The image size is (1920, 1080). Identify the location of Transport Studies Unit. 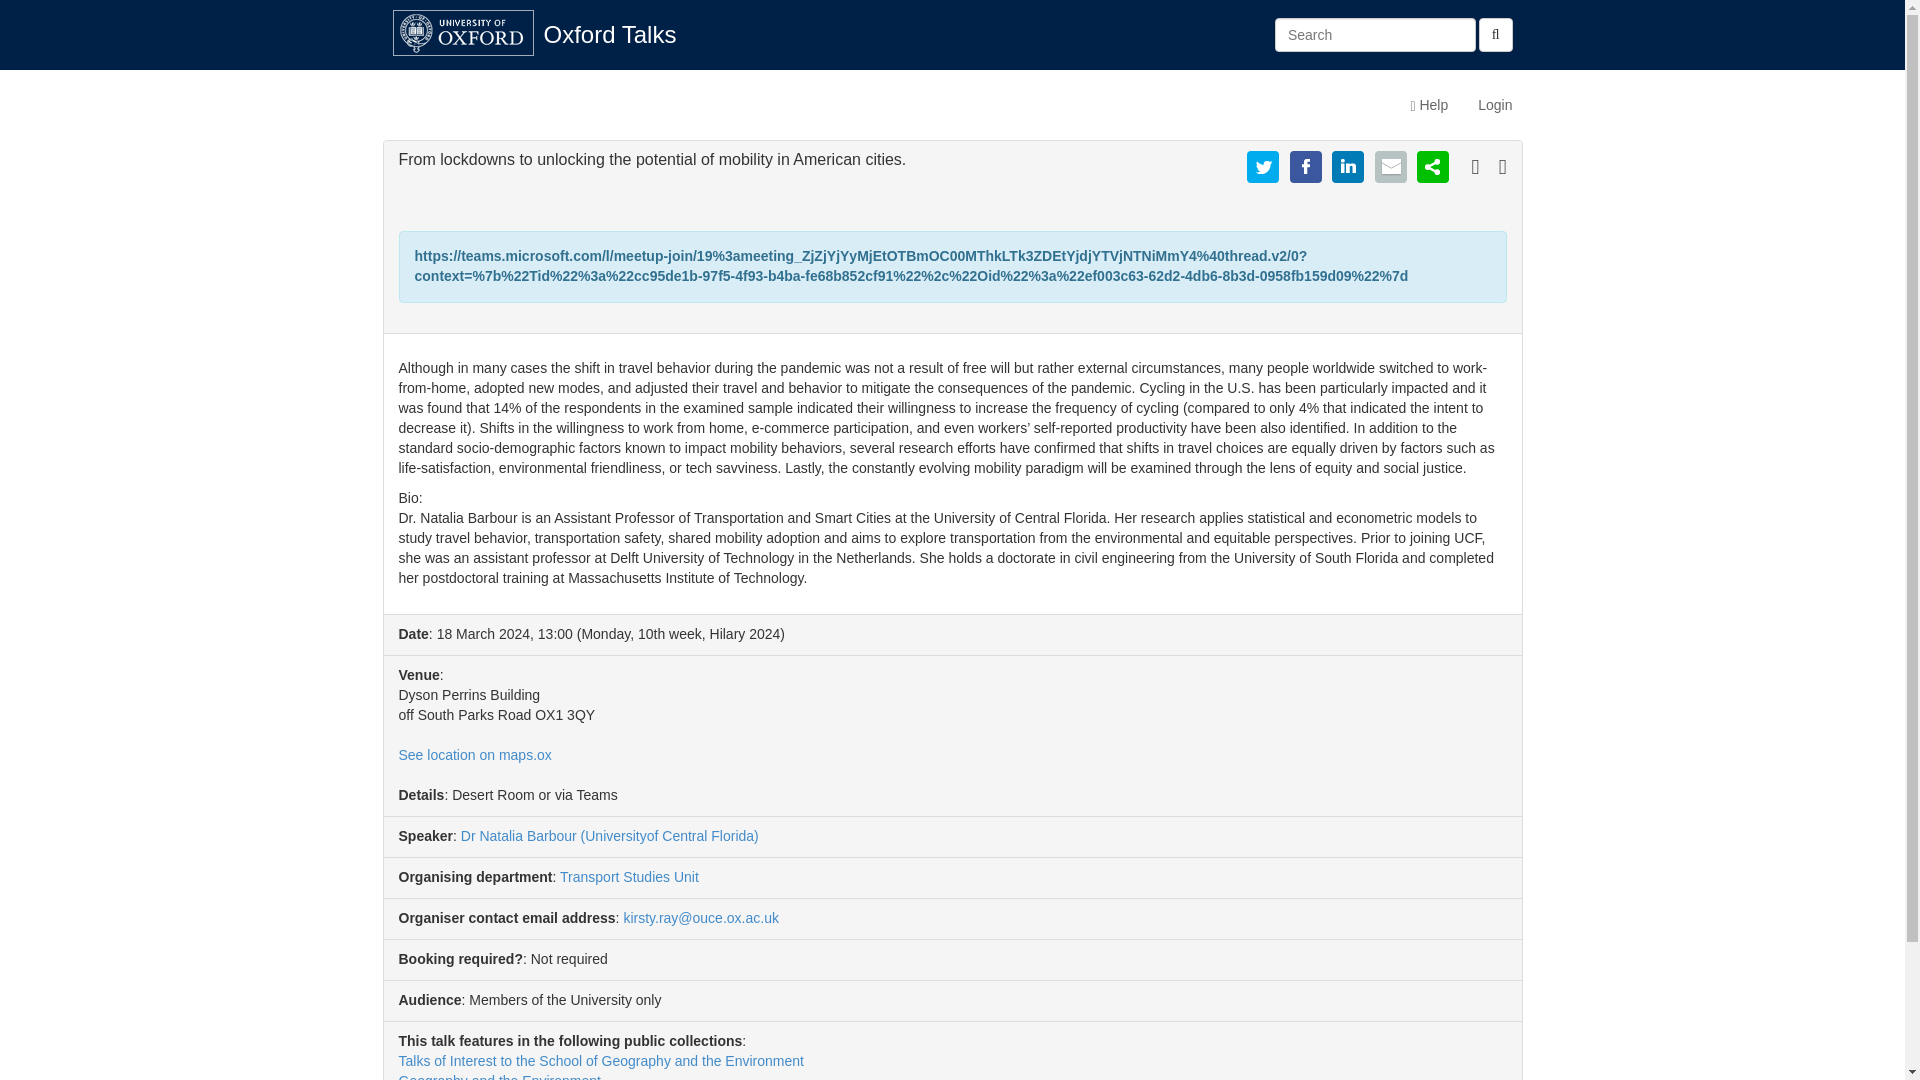
(629, 876).